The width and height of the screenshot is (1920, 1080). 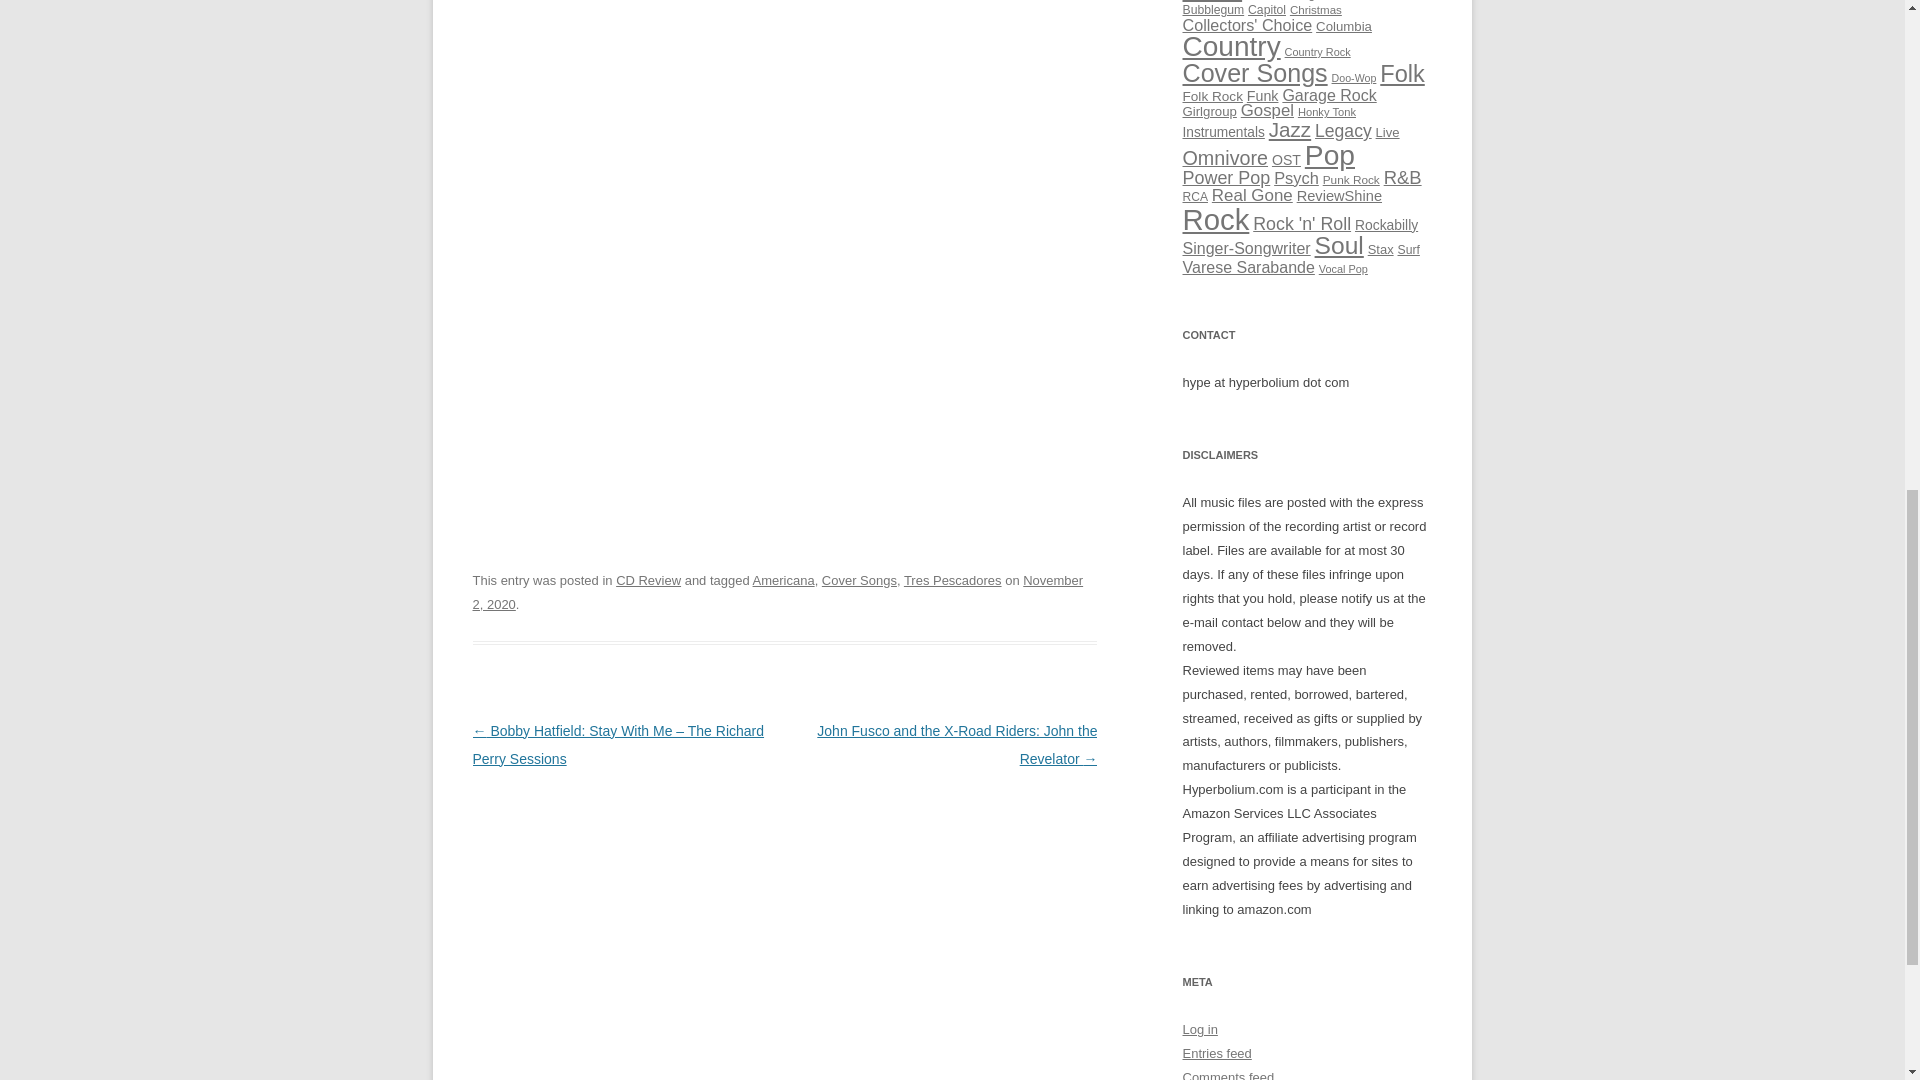 What do you see at coordinates (1267, 10) in the screenshot?
I see `Capitol` at bounding box center [1267, 10].